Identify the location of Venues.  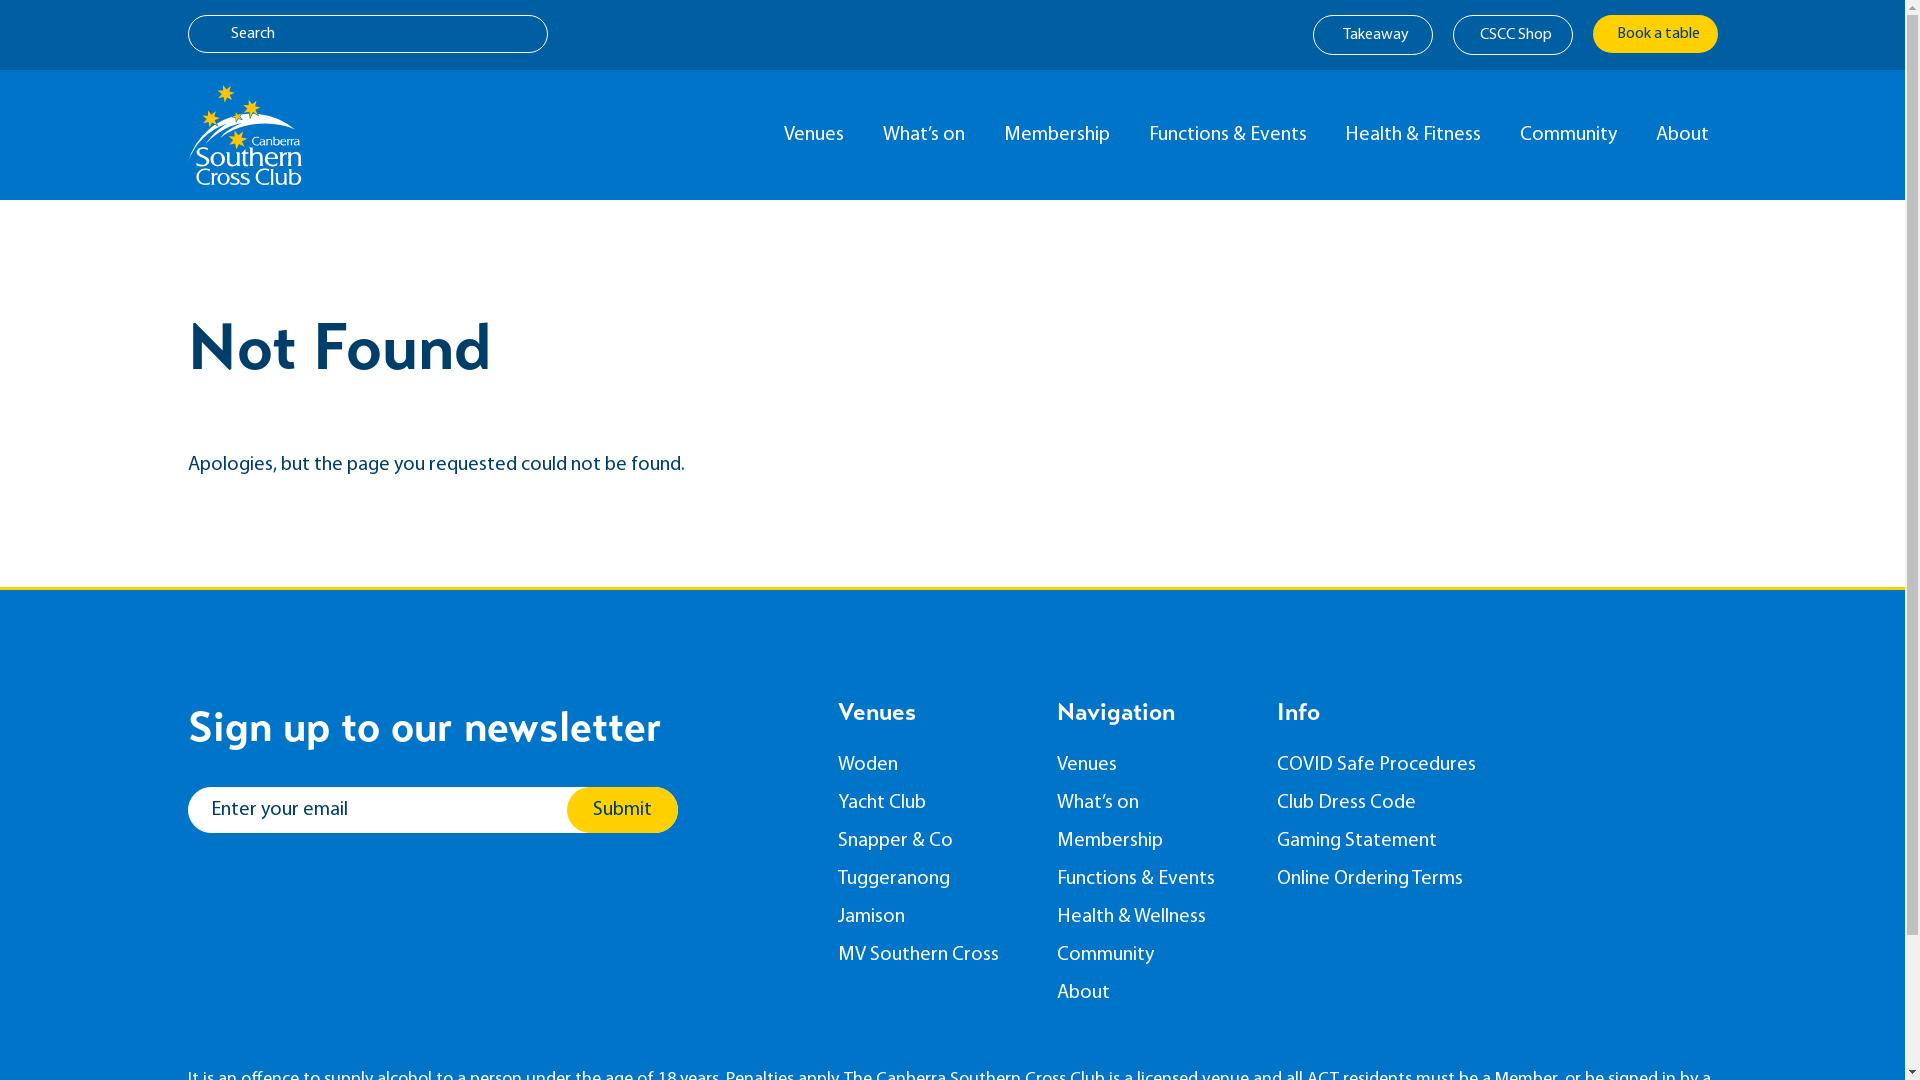
(1152, 765).